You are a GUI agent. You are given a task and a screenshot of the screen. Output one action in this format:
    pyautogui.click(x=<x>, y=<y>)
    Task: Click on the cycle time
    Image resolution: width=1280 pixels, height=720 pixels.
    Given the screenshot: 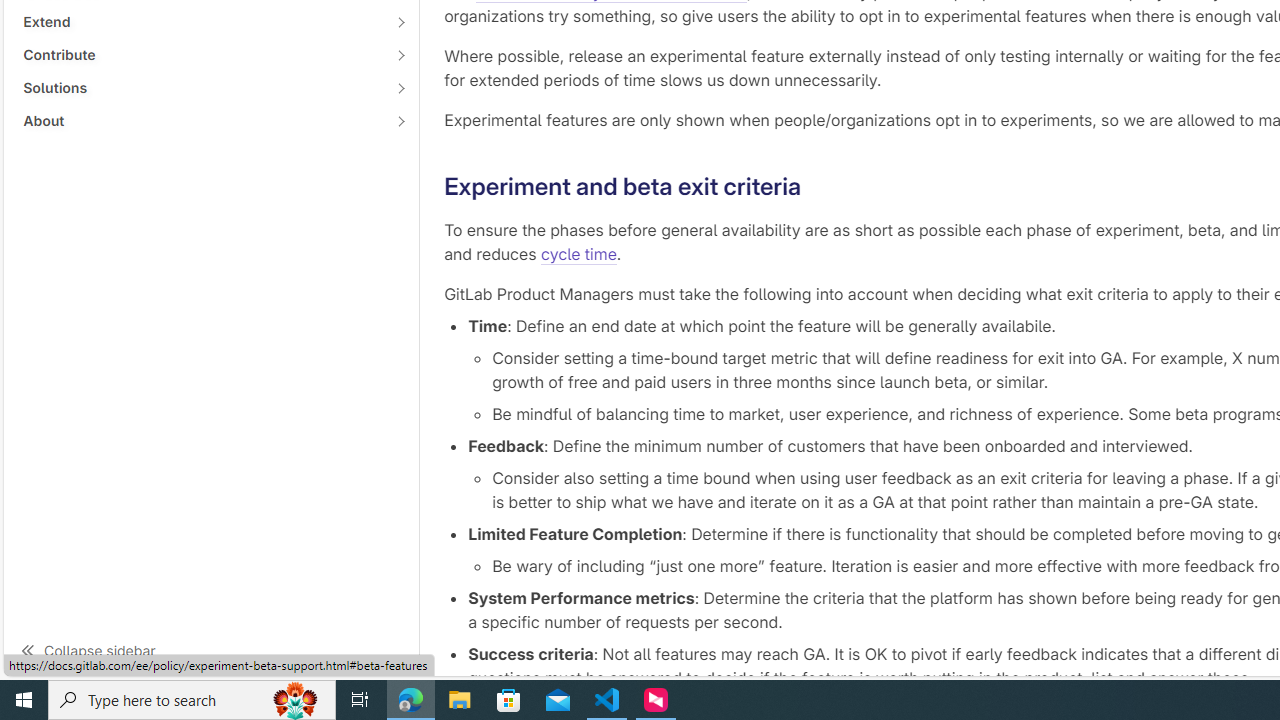 What is the action you would take?
    pyautogui.click(x=578, y=254)
    